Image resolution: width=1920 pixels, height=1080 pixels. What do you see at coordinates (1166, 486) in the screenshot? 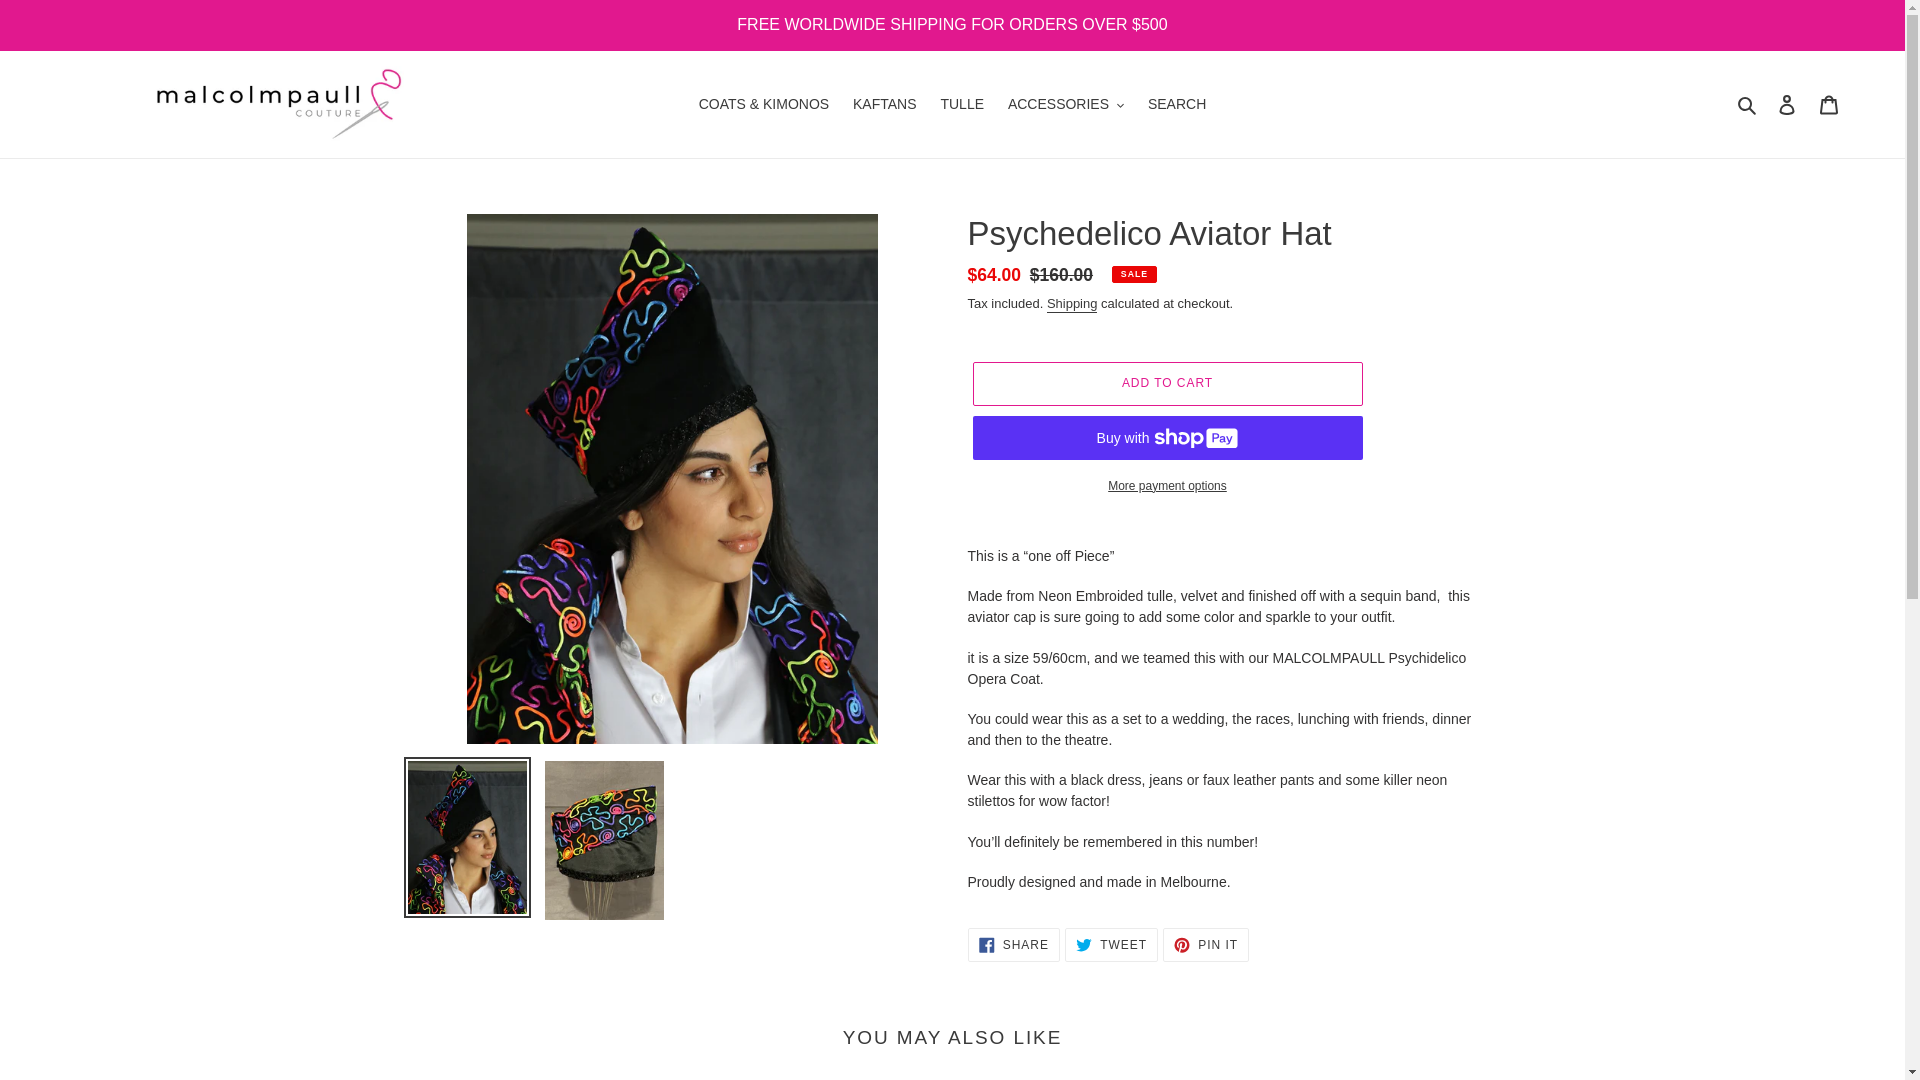
I see `Cart` at bounding box center [1166, 486].